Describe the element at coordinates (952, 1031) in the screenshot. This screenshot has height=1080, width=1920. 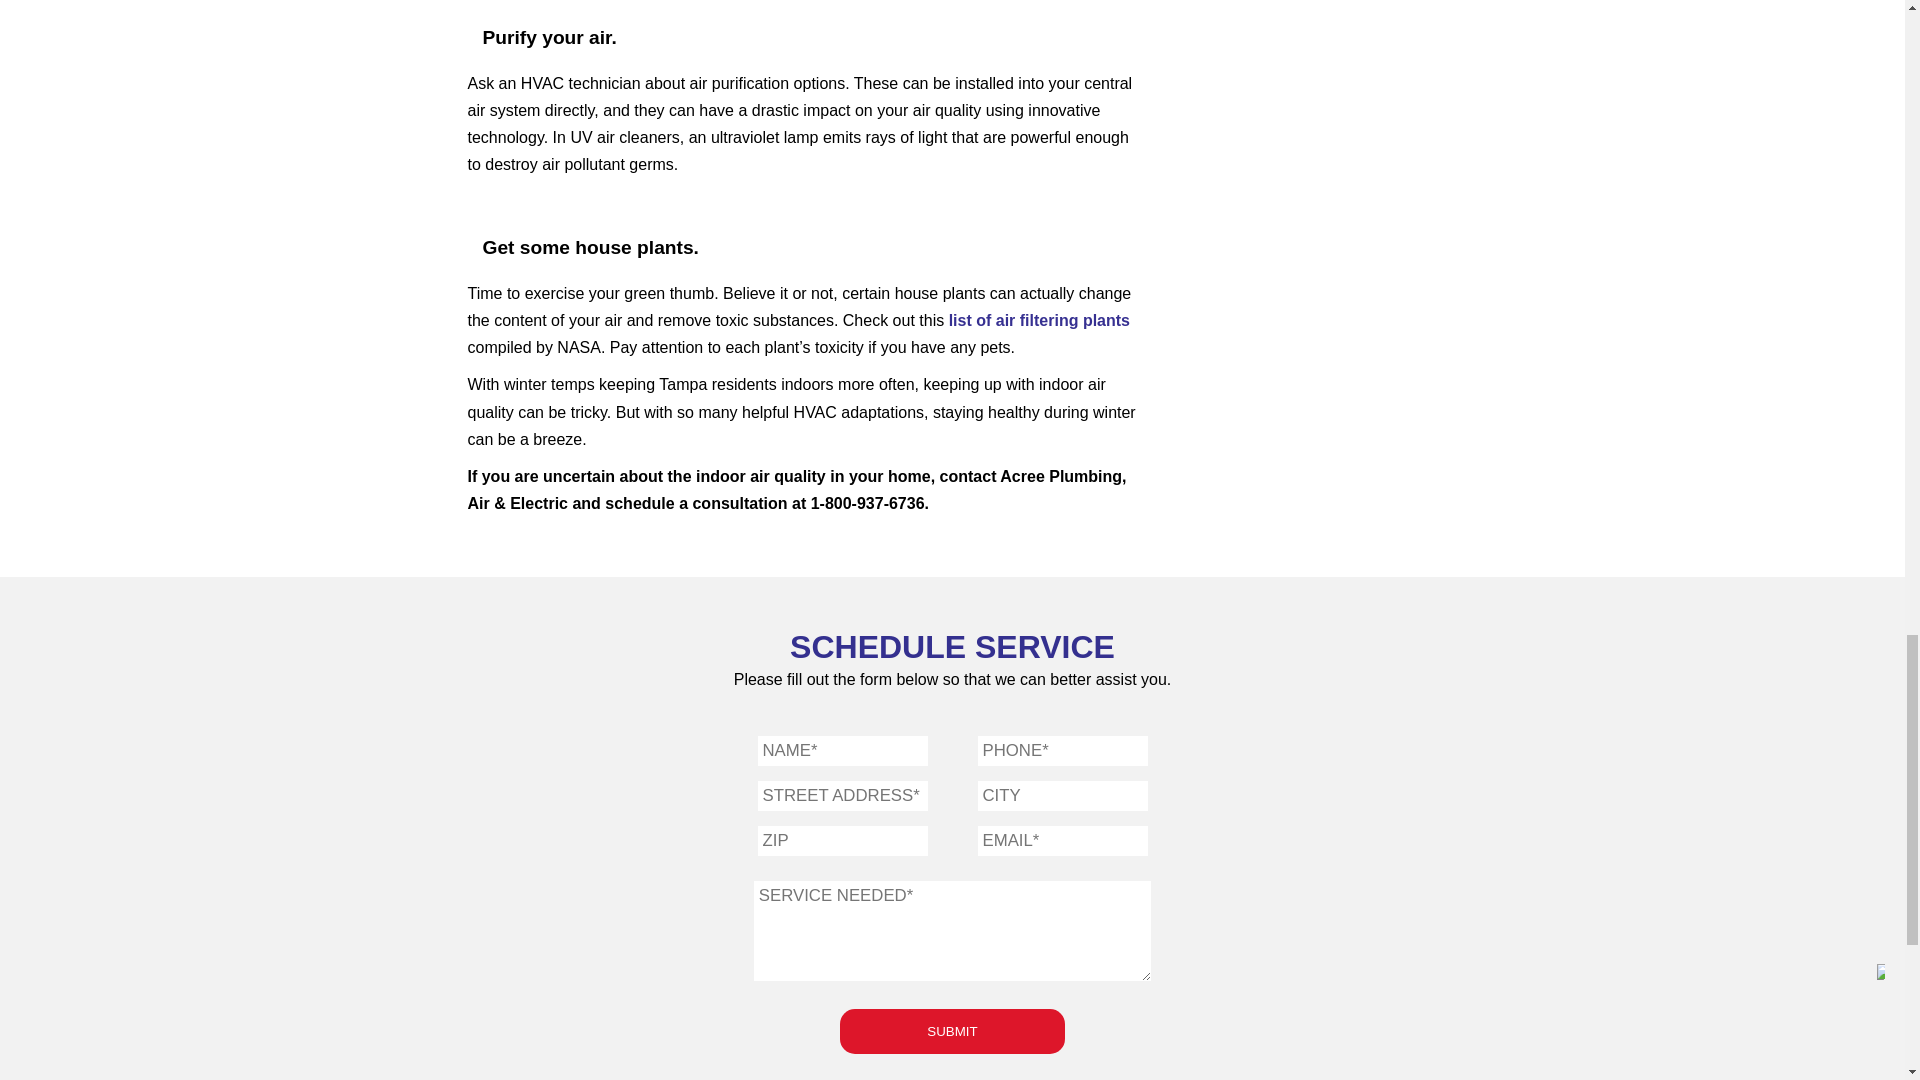
I see `SUBMIT` at that location.